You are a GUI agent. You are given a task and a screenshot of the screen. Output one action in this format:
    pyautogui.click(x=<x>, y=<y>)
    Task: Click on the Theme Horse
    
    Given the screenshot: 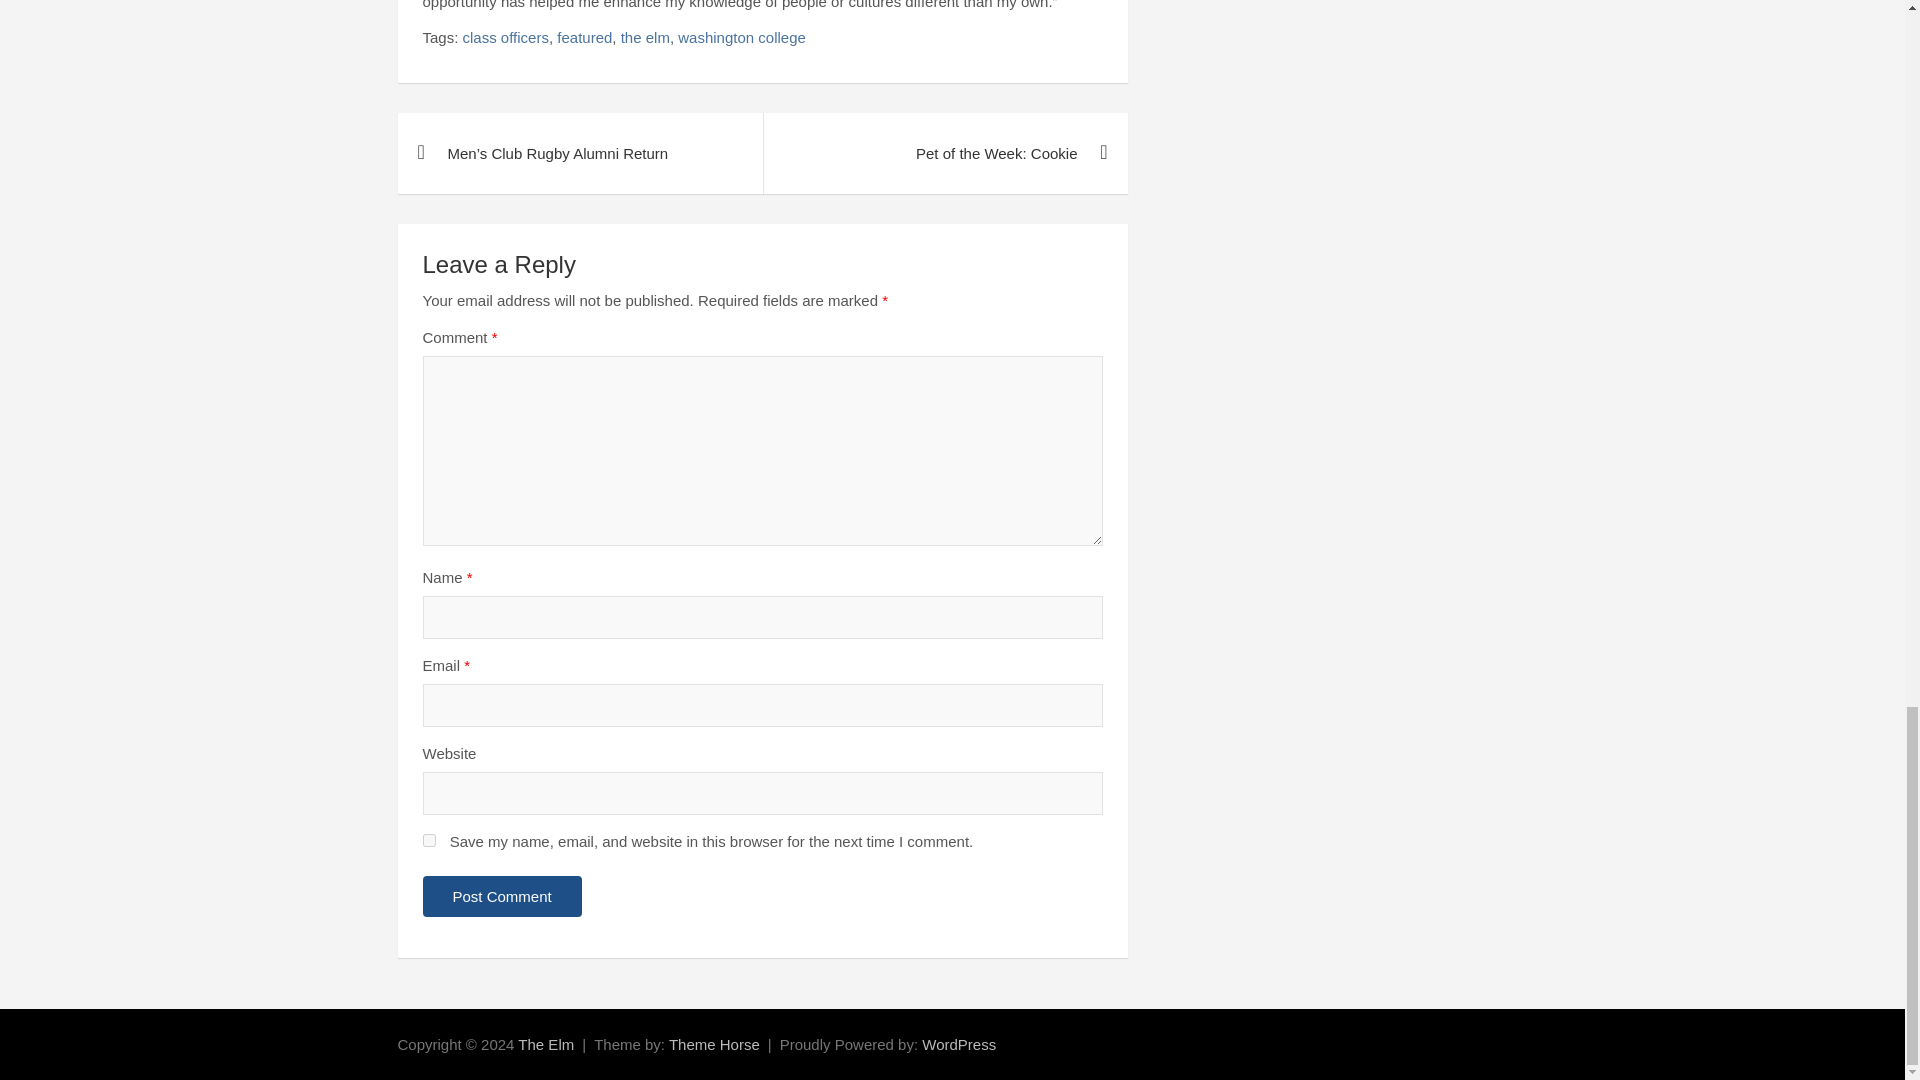 What is the action you would take?
    pyautogui.click(x=714, y=1044)
    